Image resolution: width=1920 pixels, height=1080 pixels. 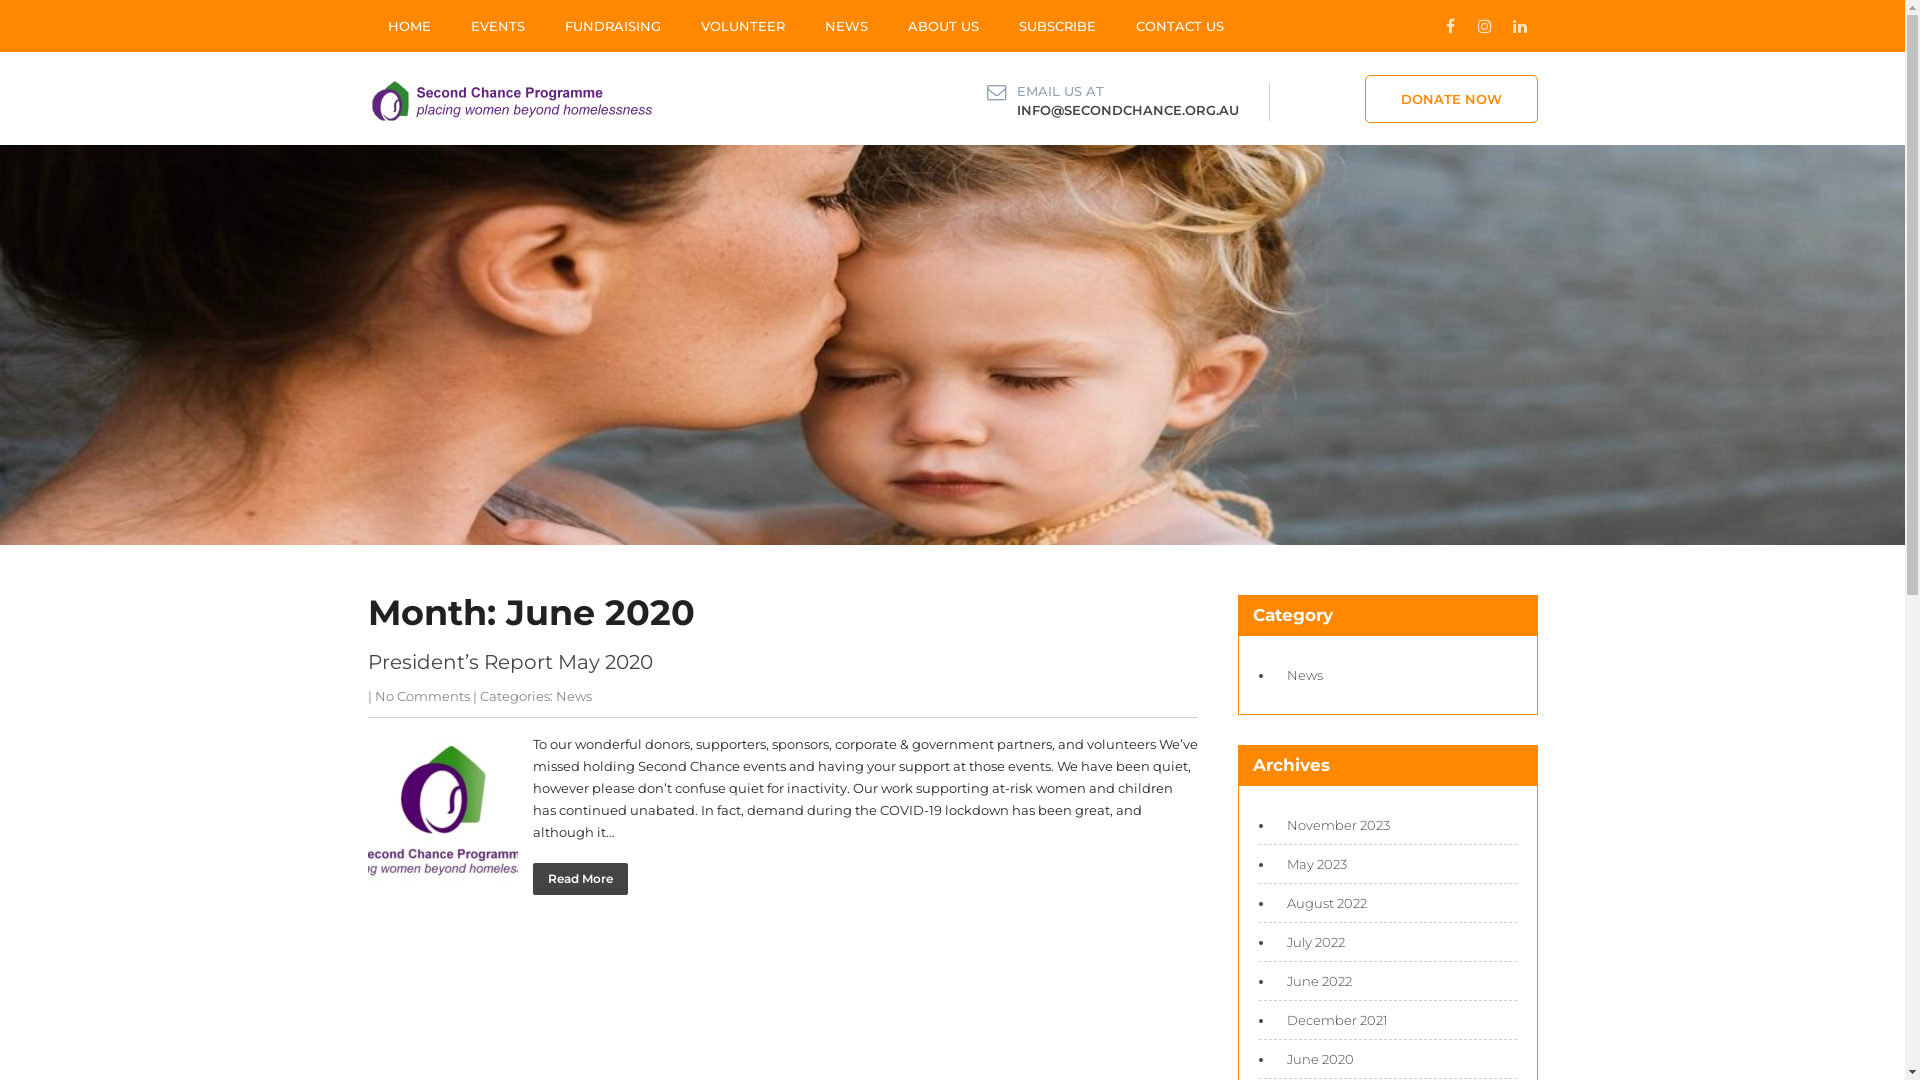 What do you see at coordinates (1056, 26) in the screenshot?
I see `SUBSCRIBE` at bounding box center [1056, 26].